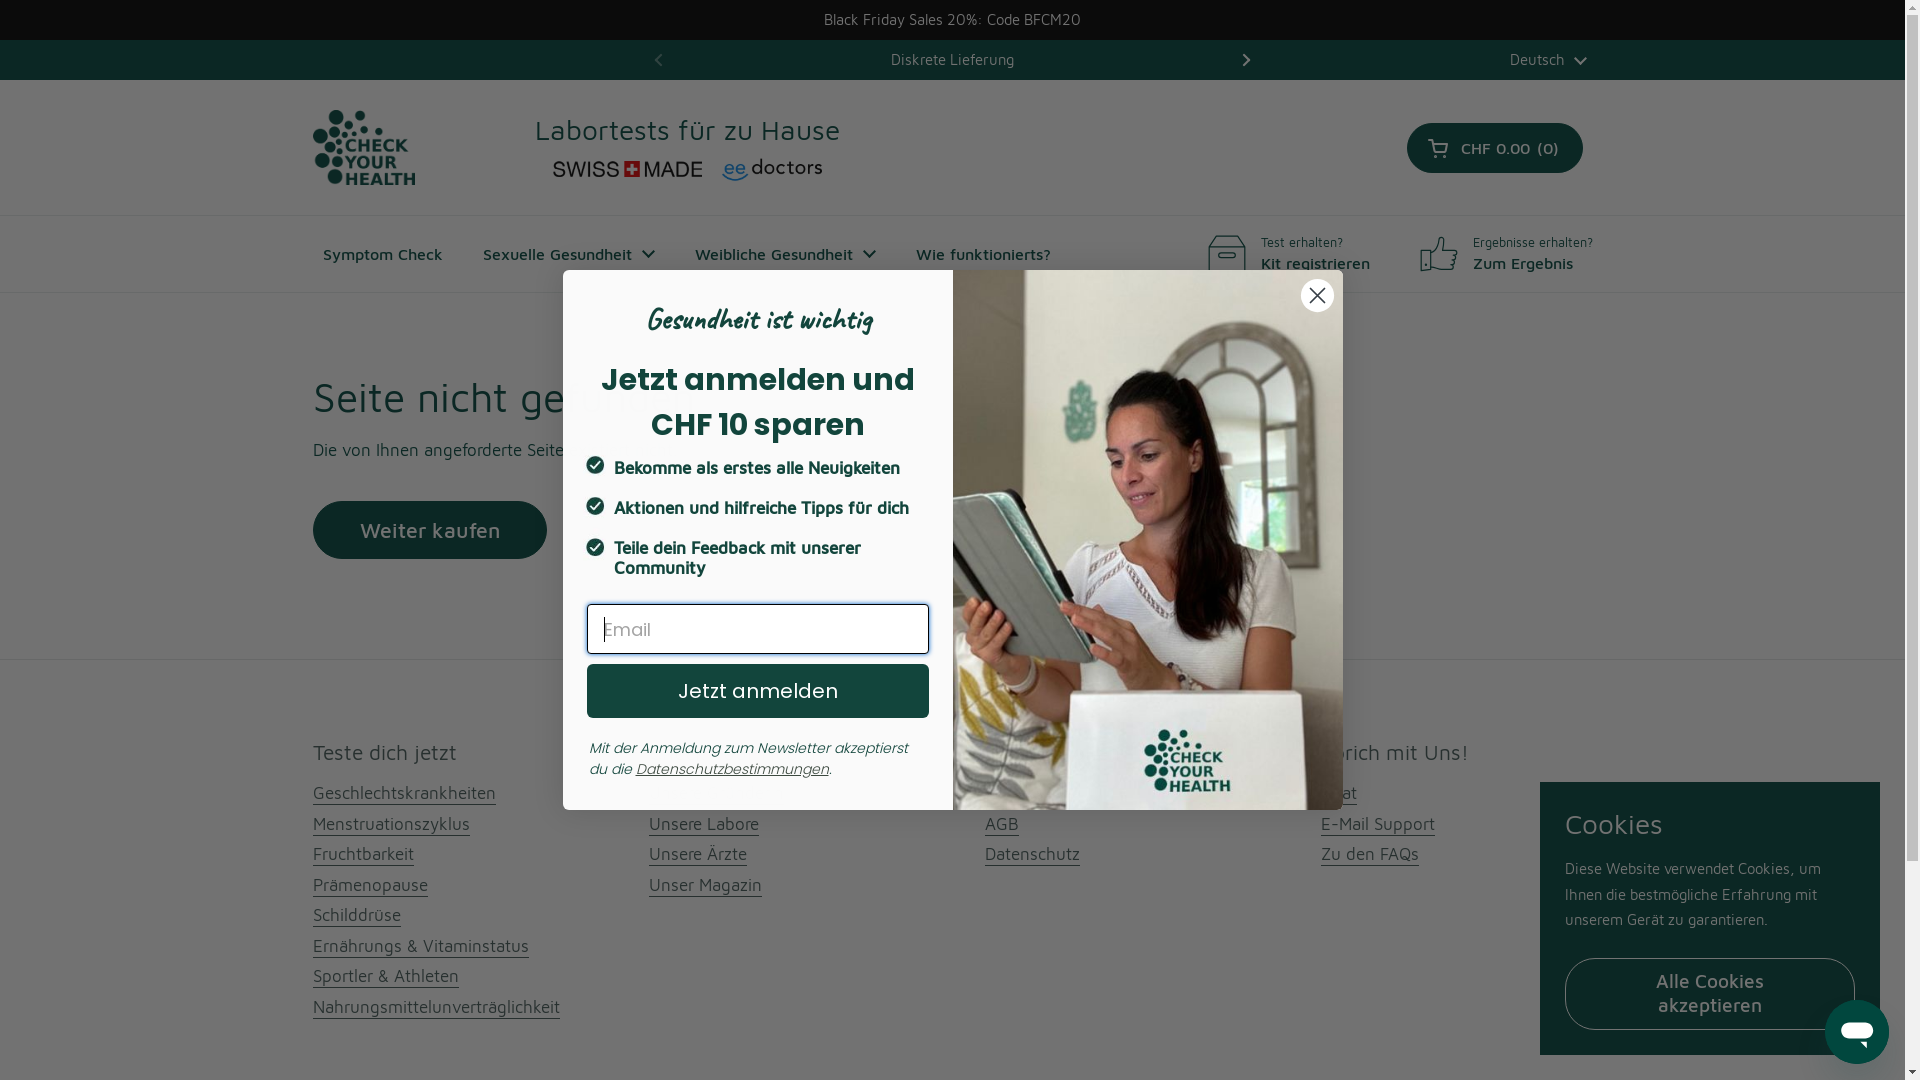 Image resolution: width=1920 pixels, height=1080 pixels. Describe the element at coordinates (984, 254) in the screenshot. I see `Wie funktionierts?` at that location.